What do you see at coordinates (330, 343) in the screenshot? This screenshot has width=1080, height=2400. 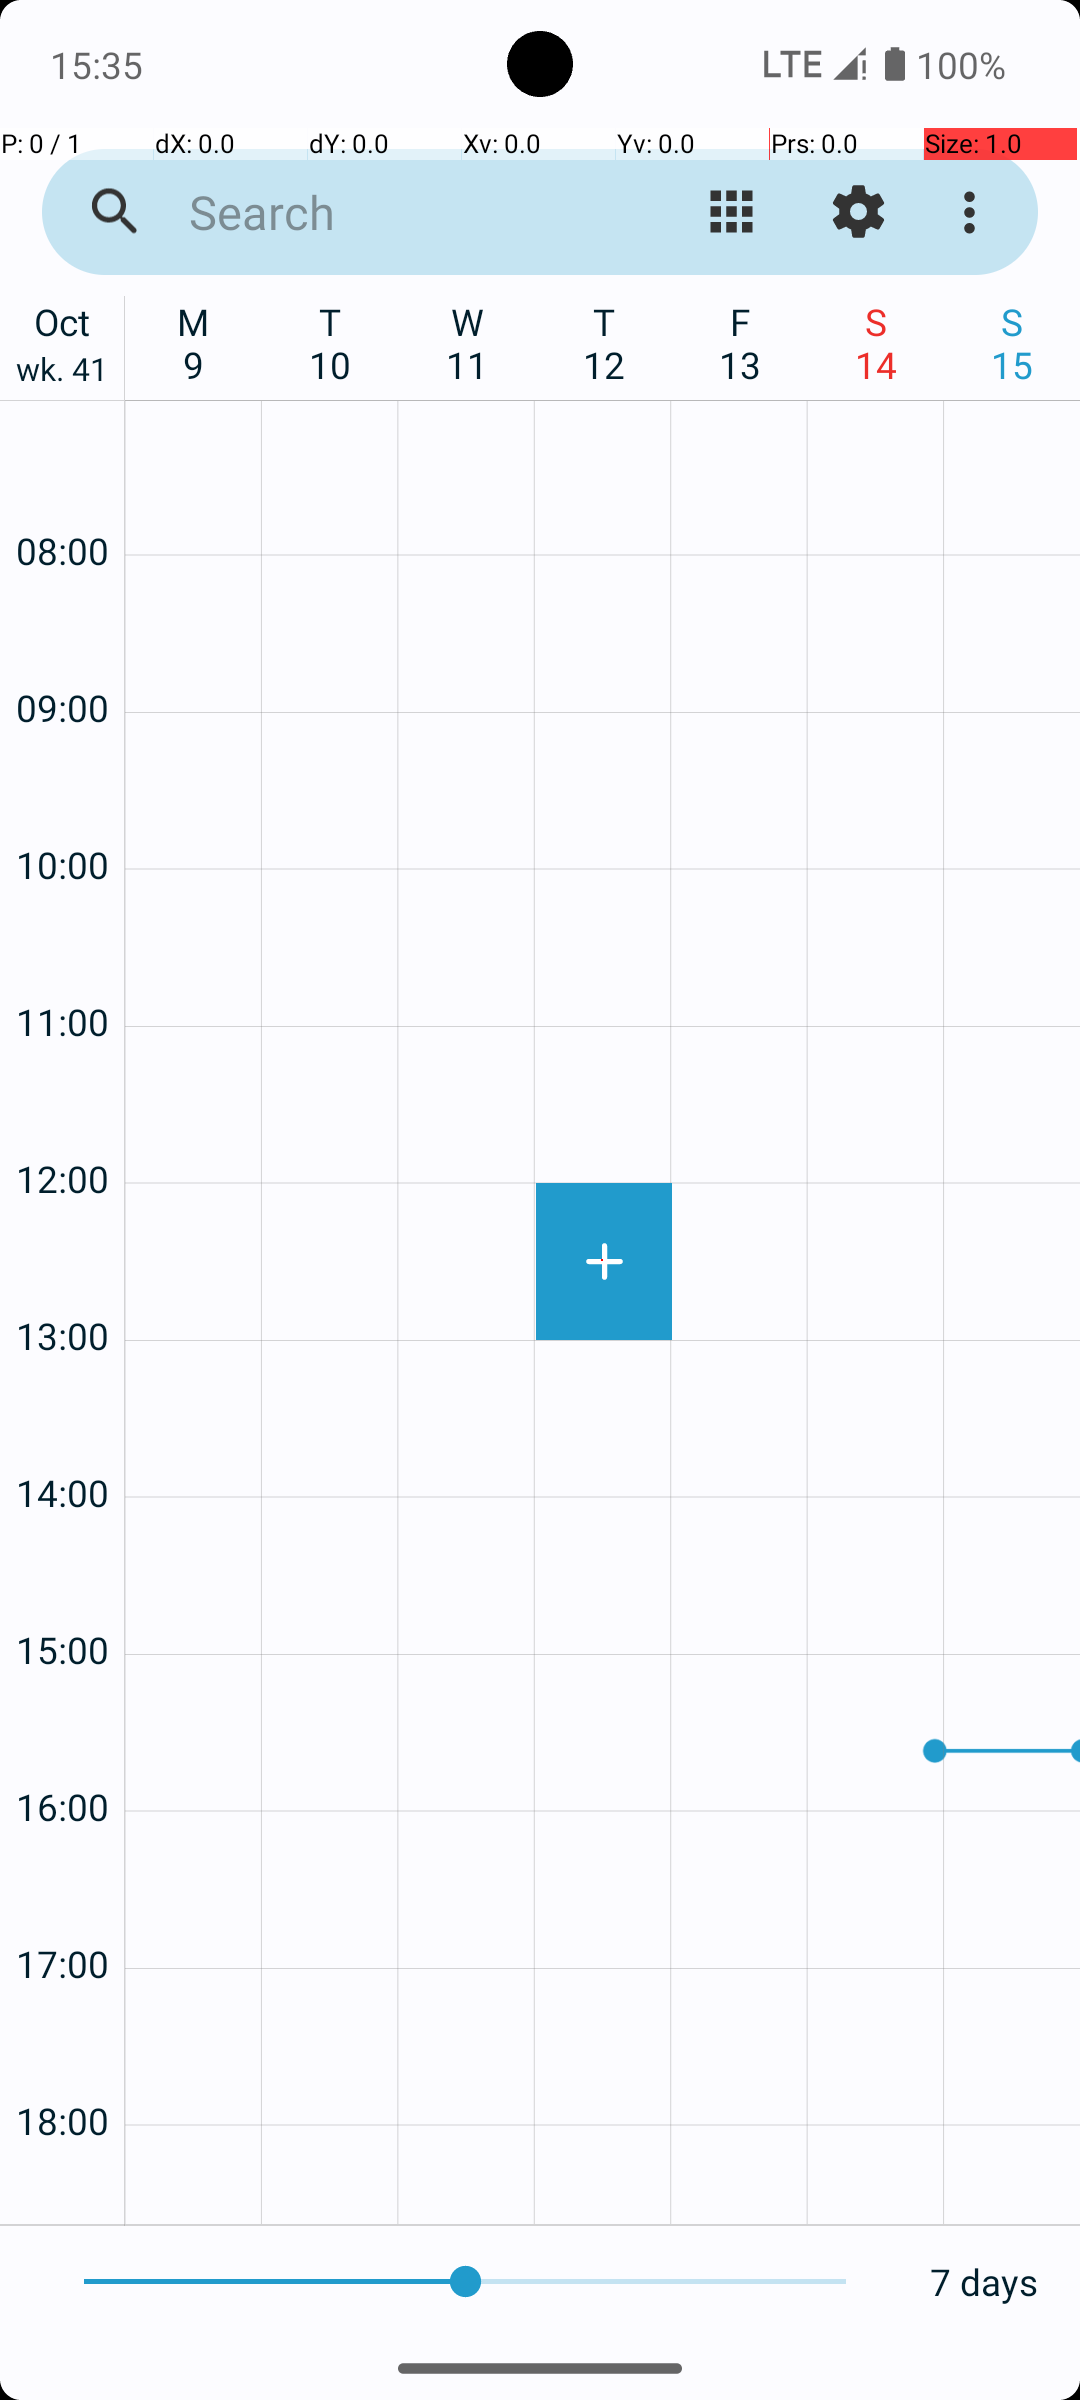 I see `T
10` at bounding box center [330, 343].